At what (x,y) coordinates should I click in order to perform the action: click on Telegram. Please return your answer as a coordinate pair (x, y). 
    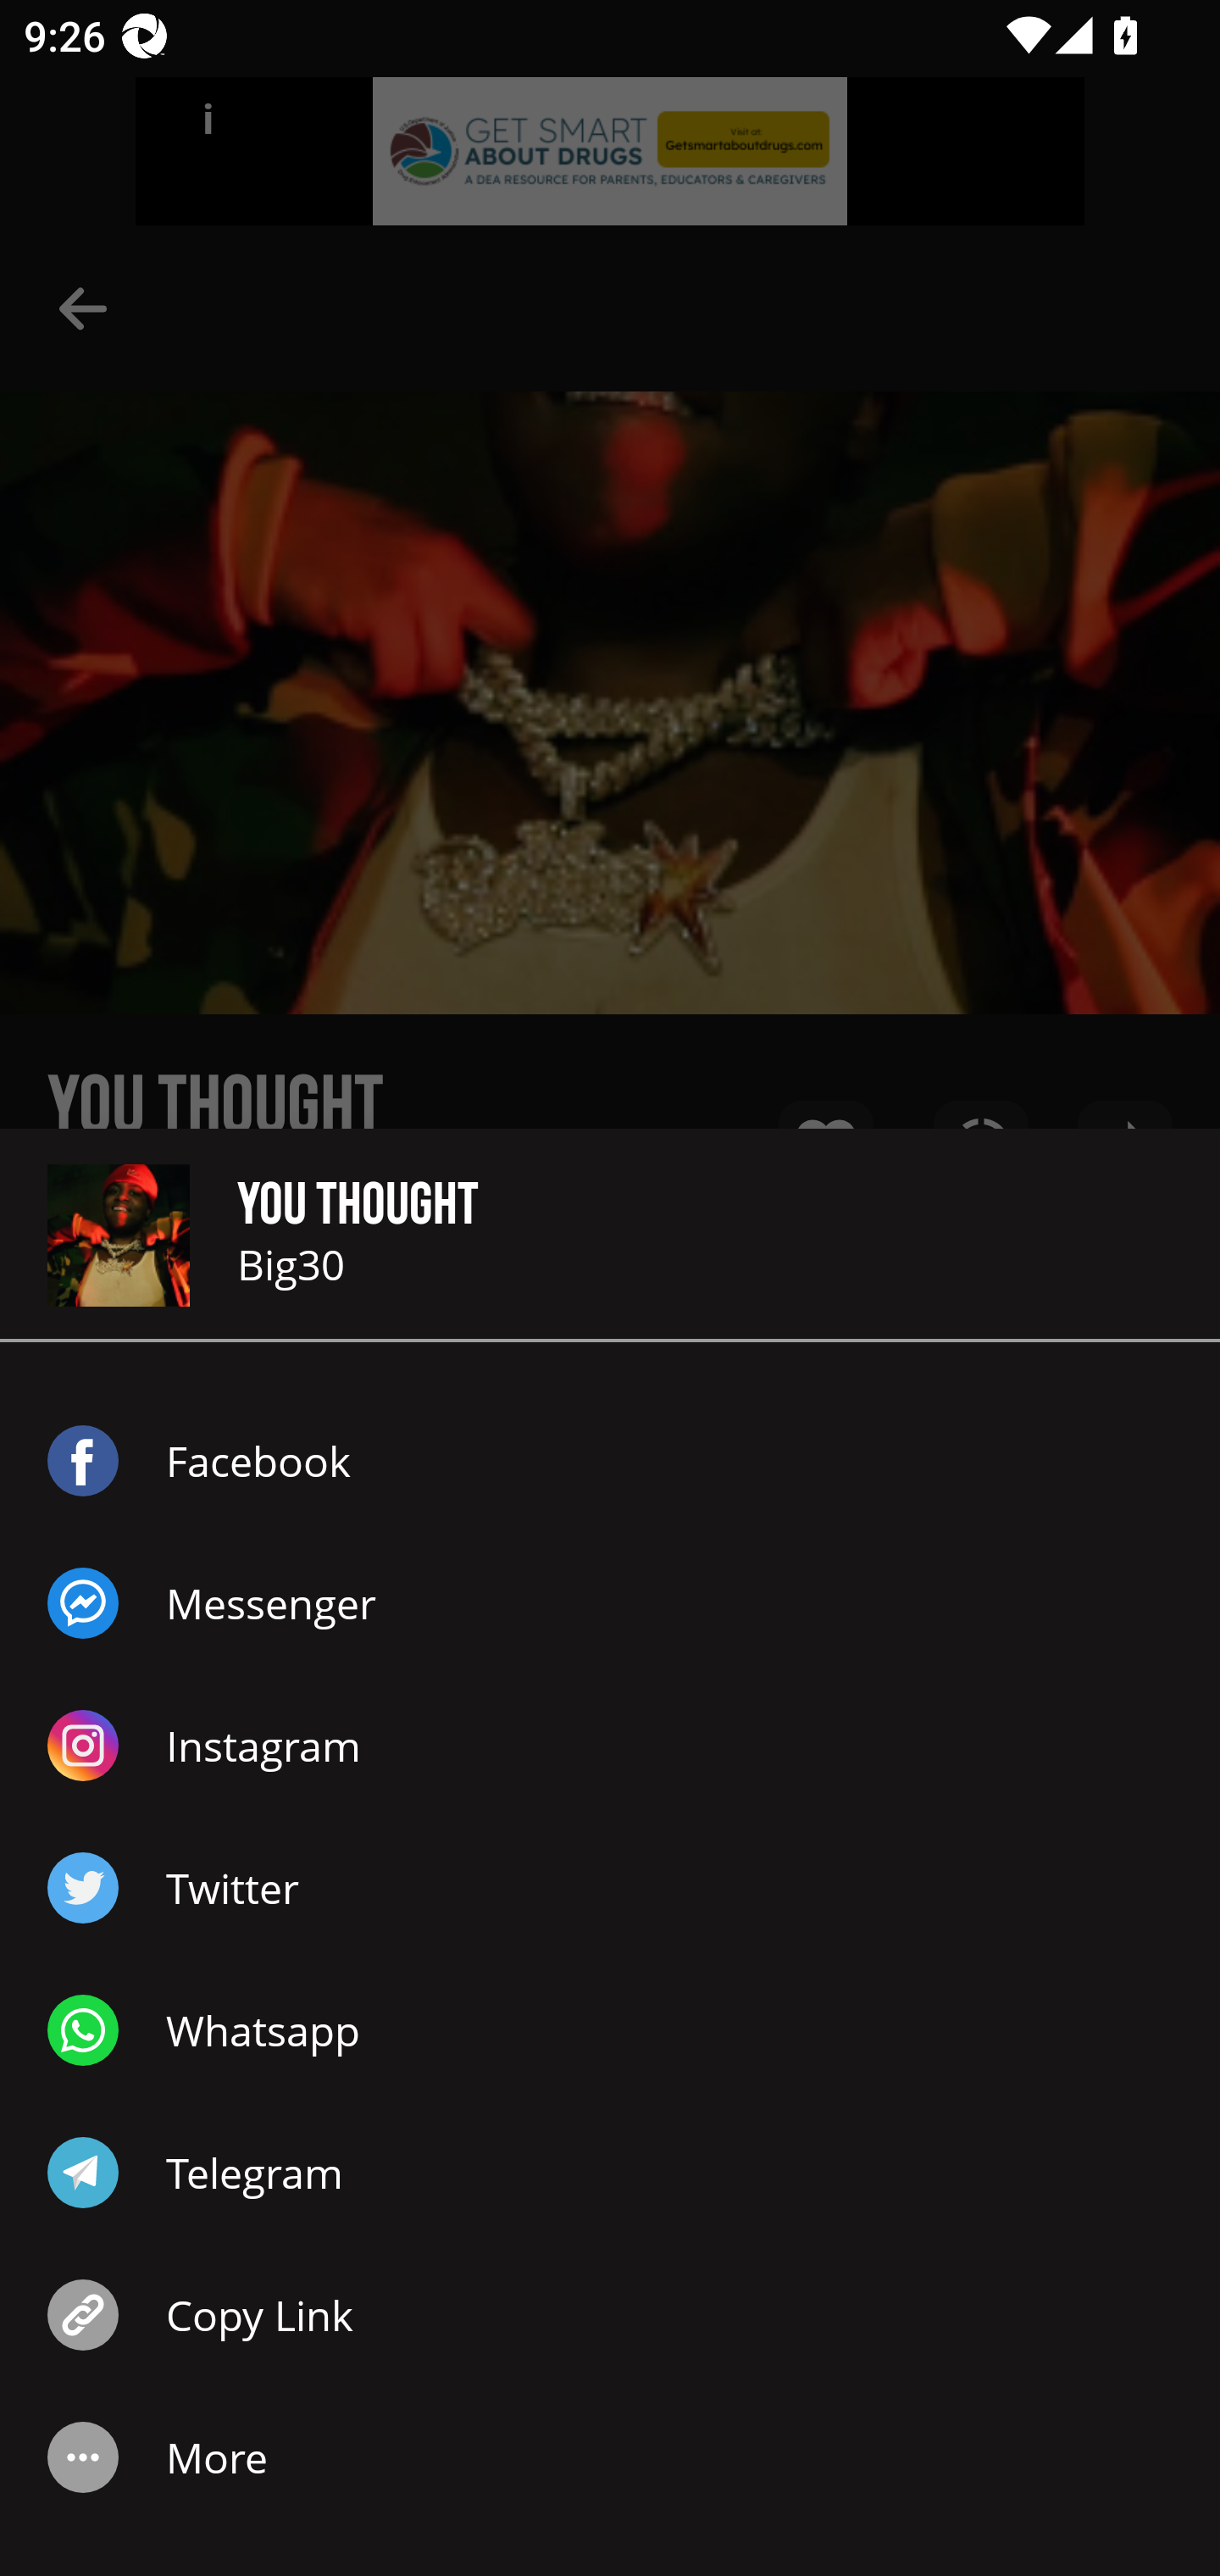
    Looking at the image, I should click on (610, 2173).